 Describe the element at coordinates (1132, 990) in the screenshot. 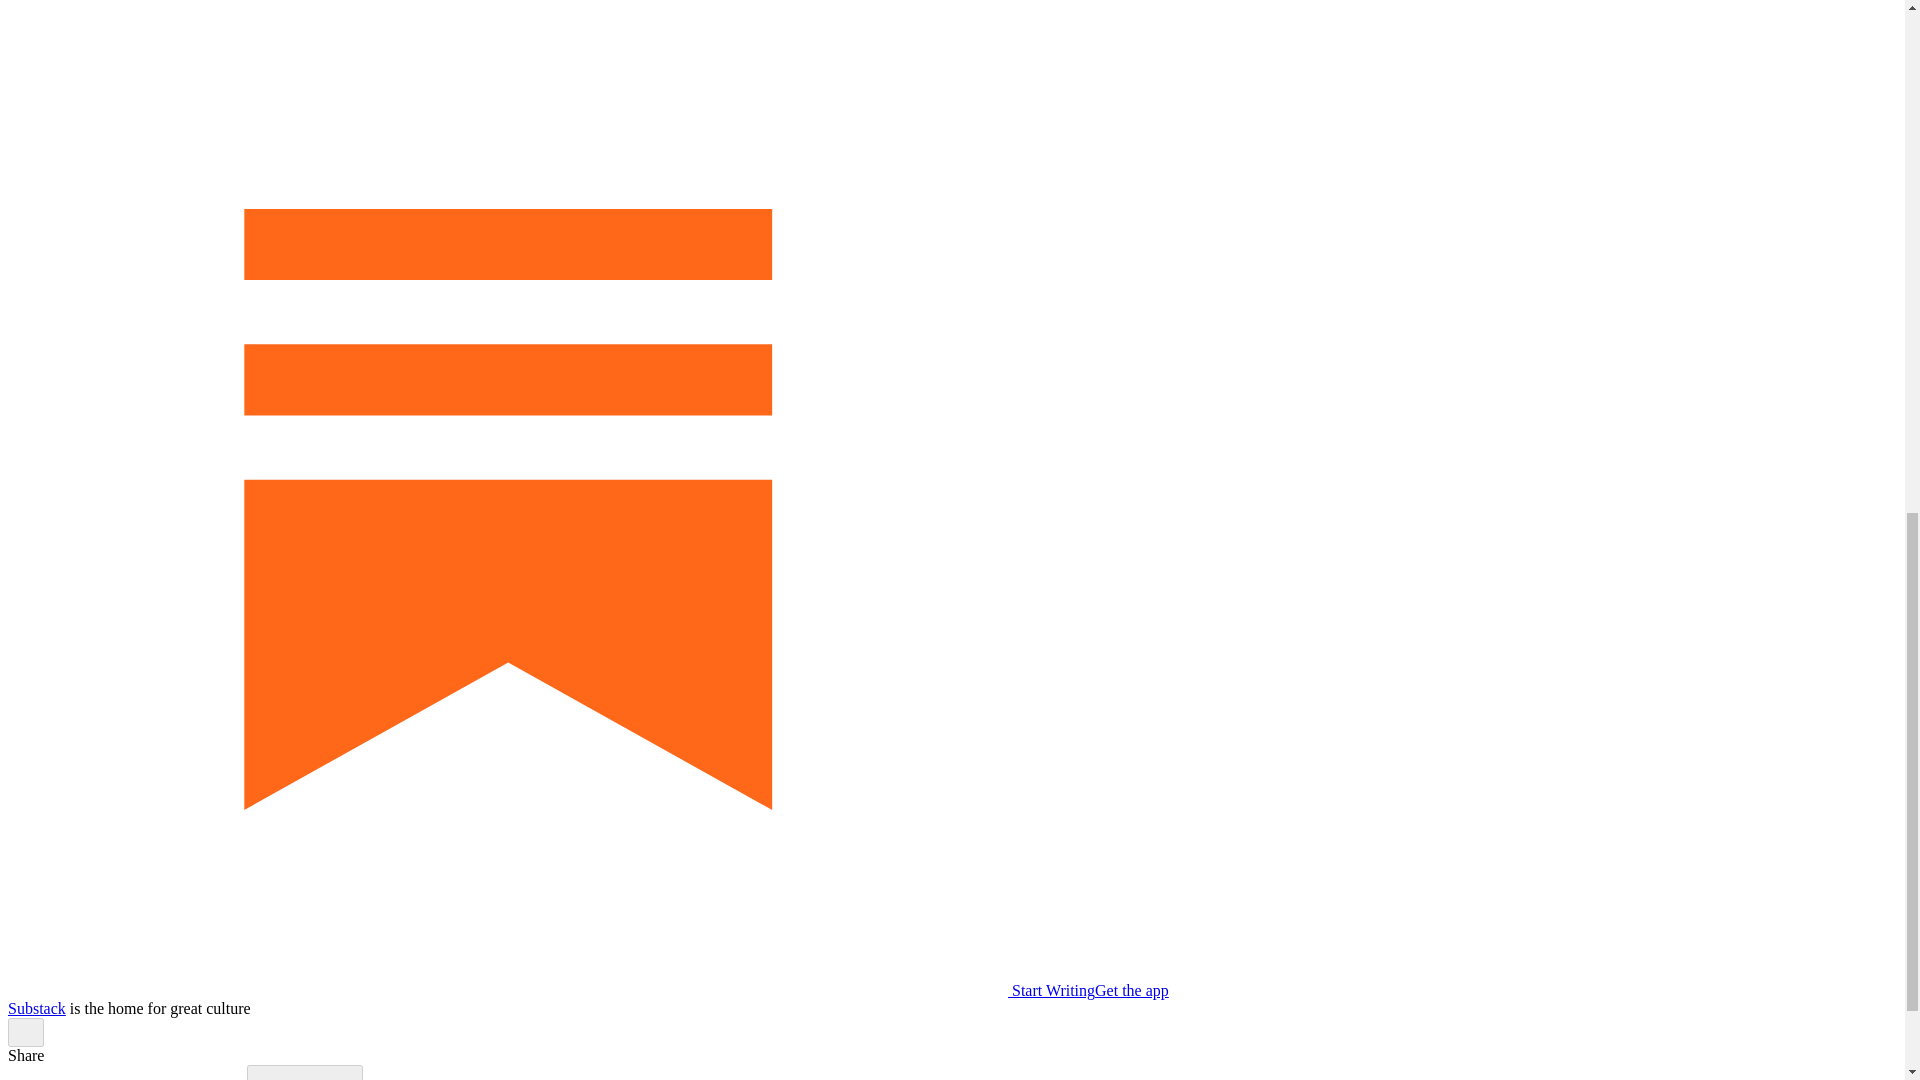

I see `Get the app` at that location.